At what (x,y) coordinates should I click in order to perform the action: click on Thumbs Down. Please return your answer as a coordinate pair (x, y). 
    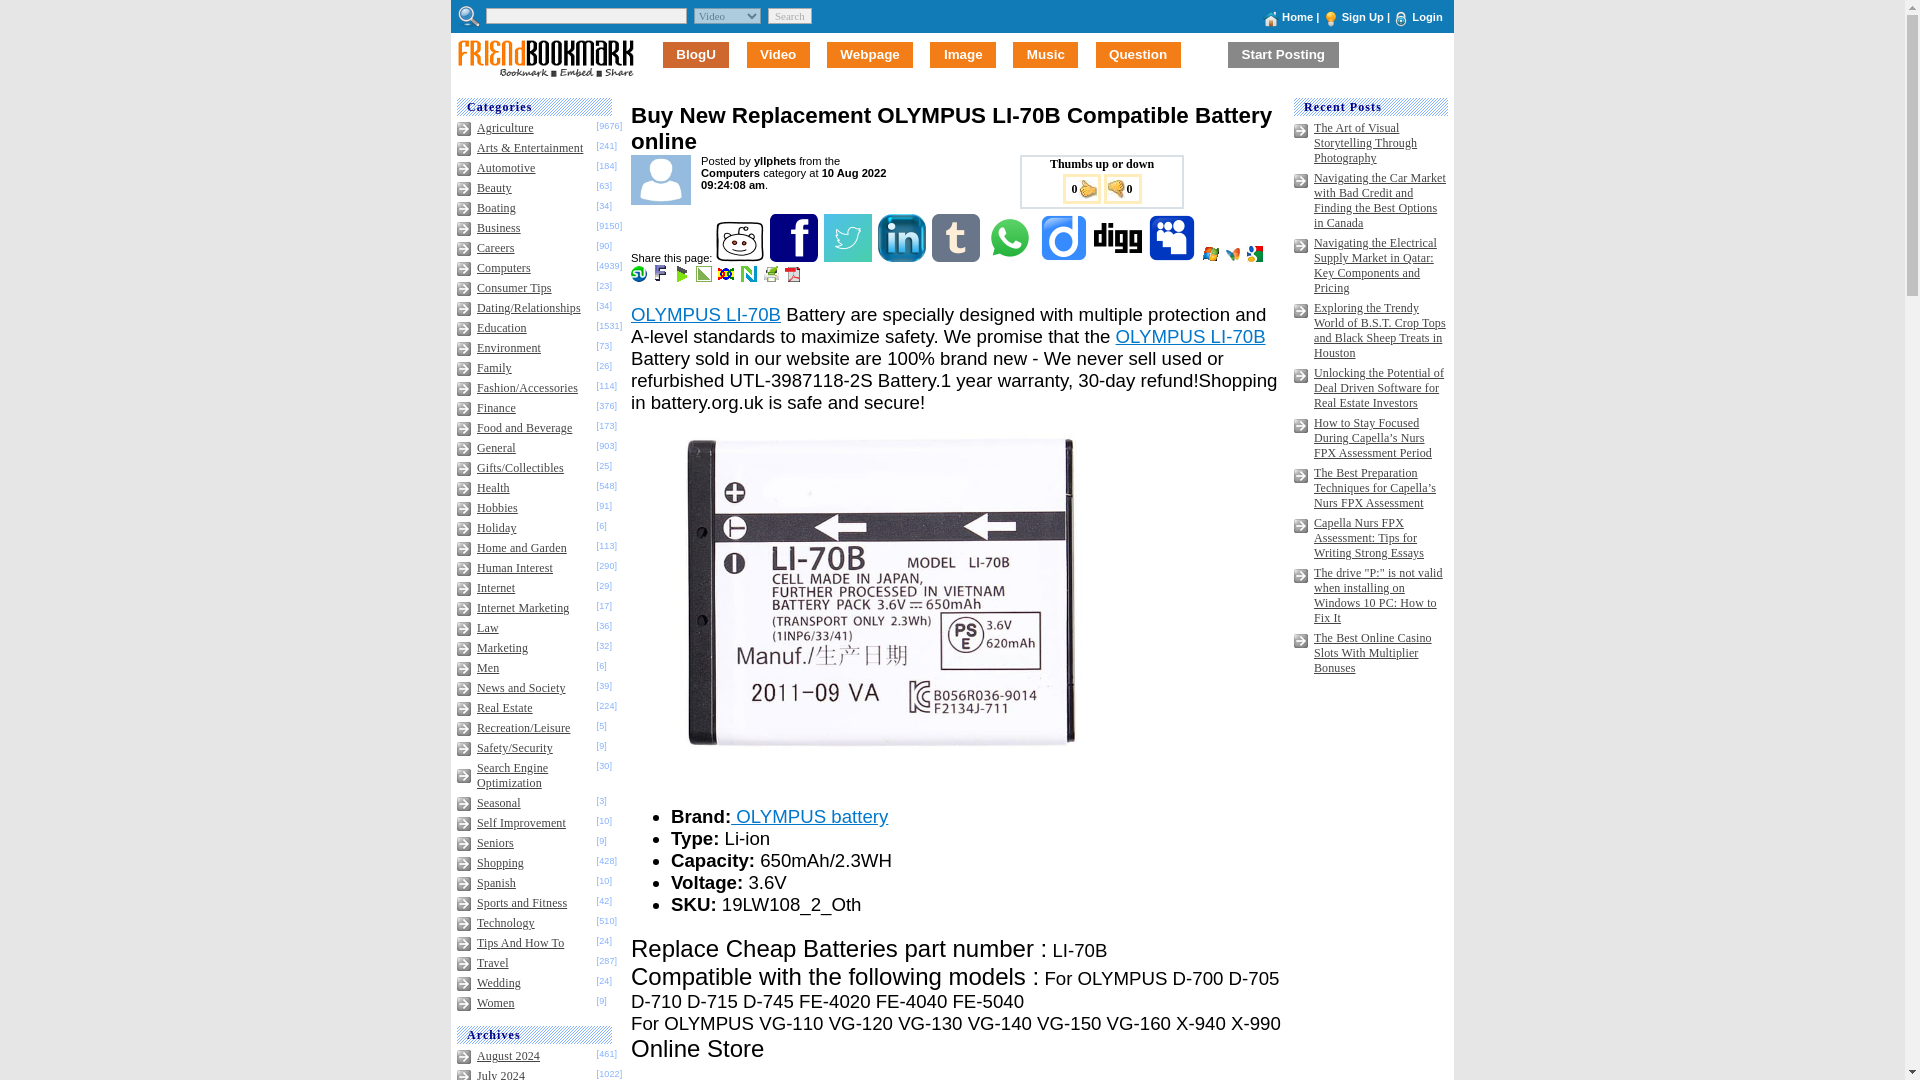
    Looking at the image, I should click on (1123, 188).